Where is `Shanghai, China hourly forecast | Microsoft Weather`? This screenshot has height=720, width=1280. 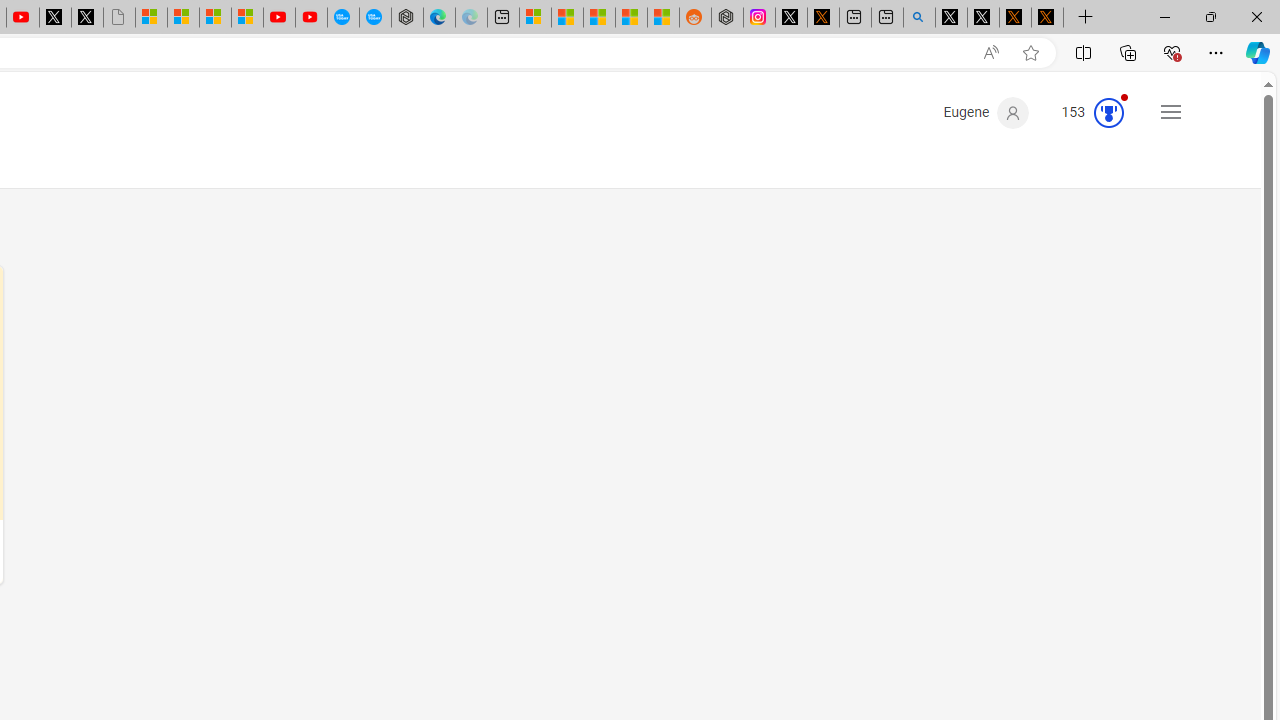 Shanghai, China hourly forecast | Microsoft Weather is located at coordinates (599, 18).